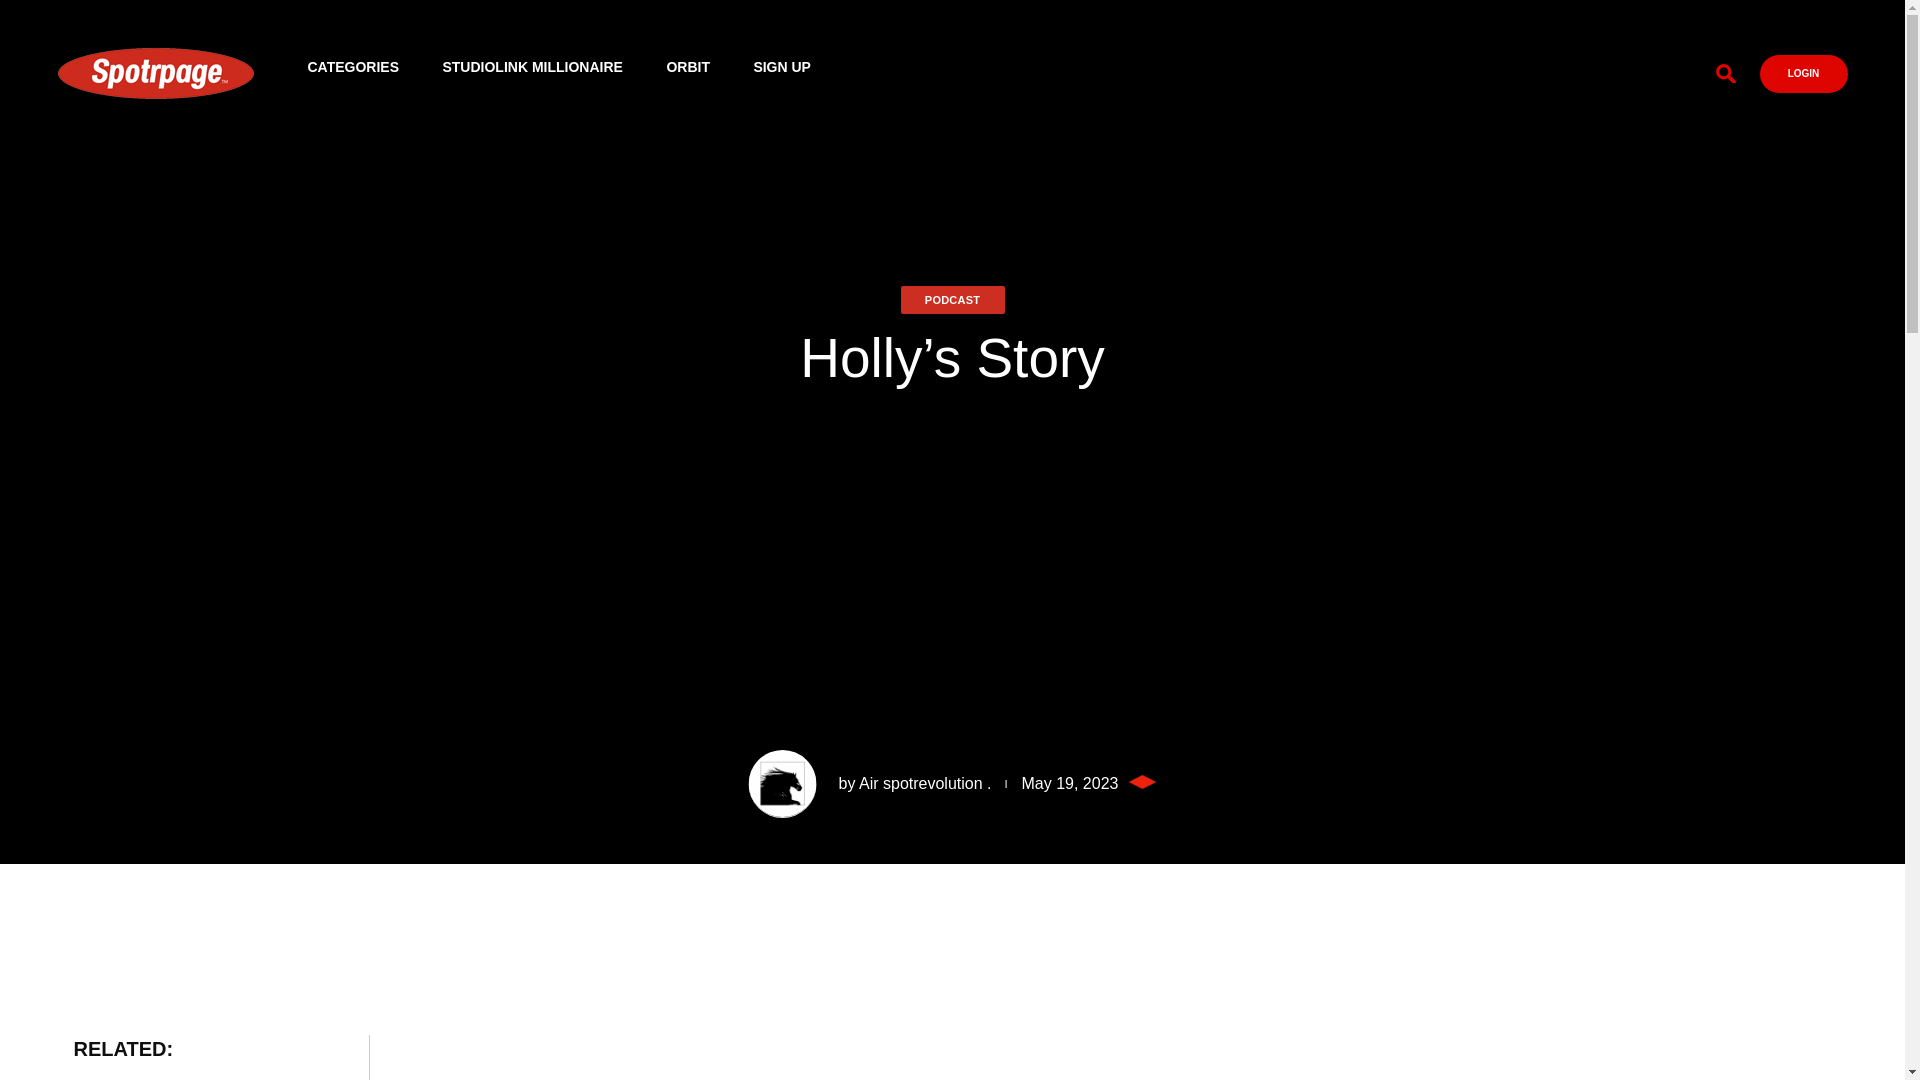 Image resolution: width=1920 pixels, height=1080 pixels. Describe the element at coordinates (1804, 72) in the screenshot. I see `LOGIN` at that location.